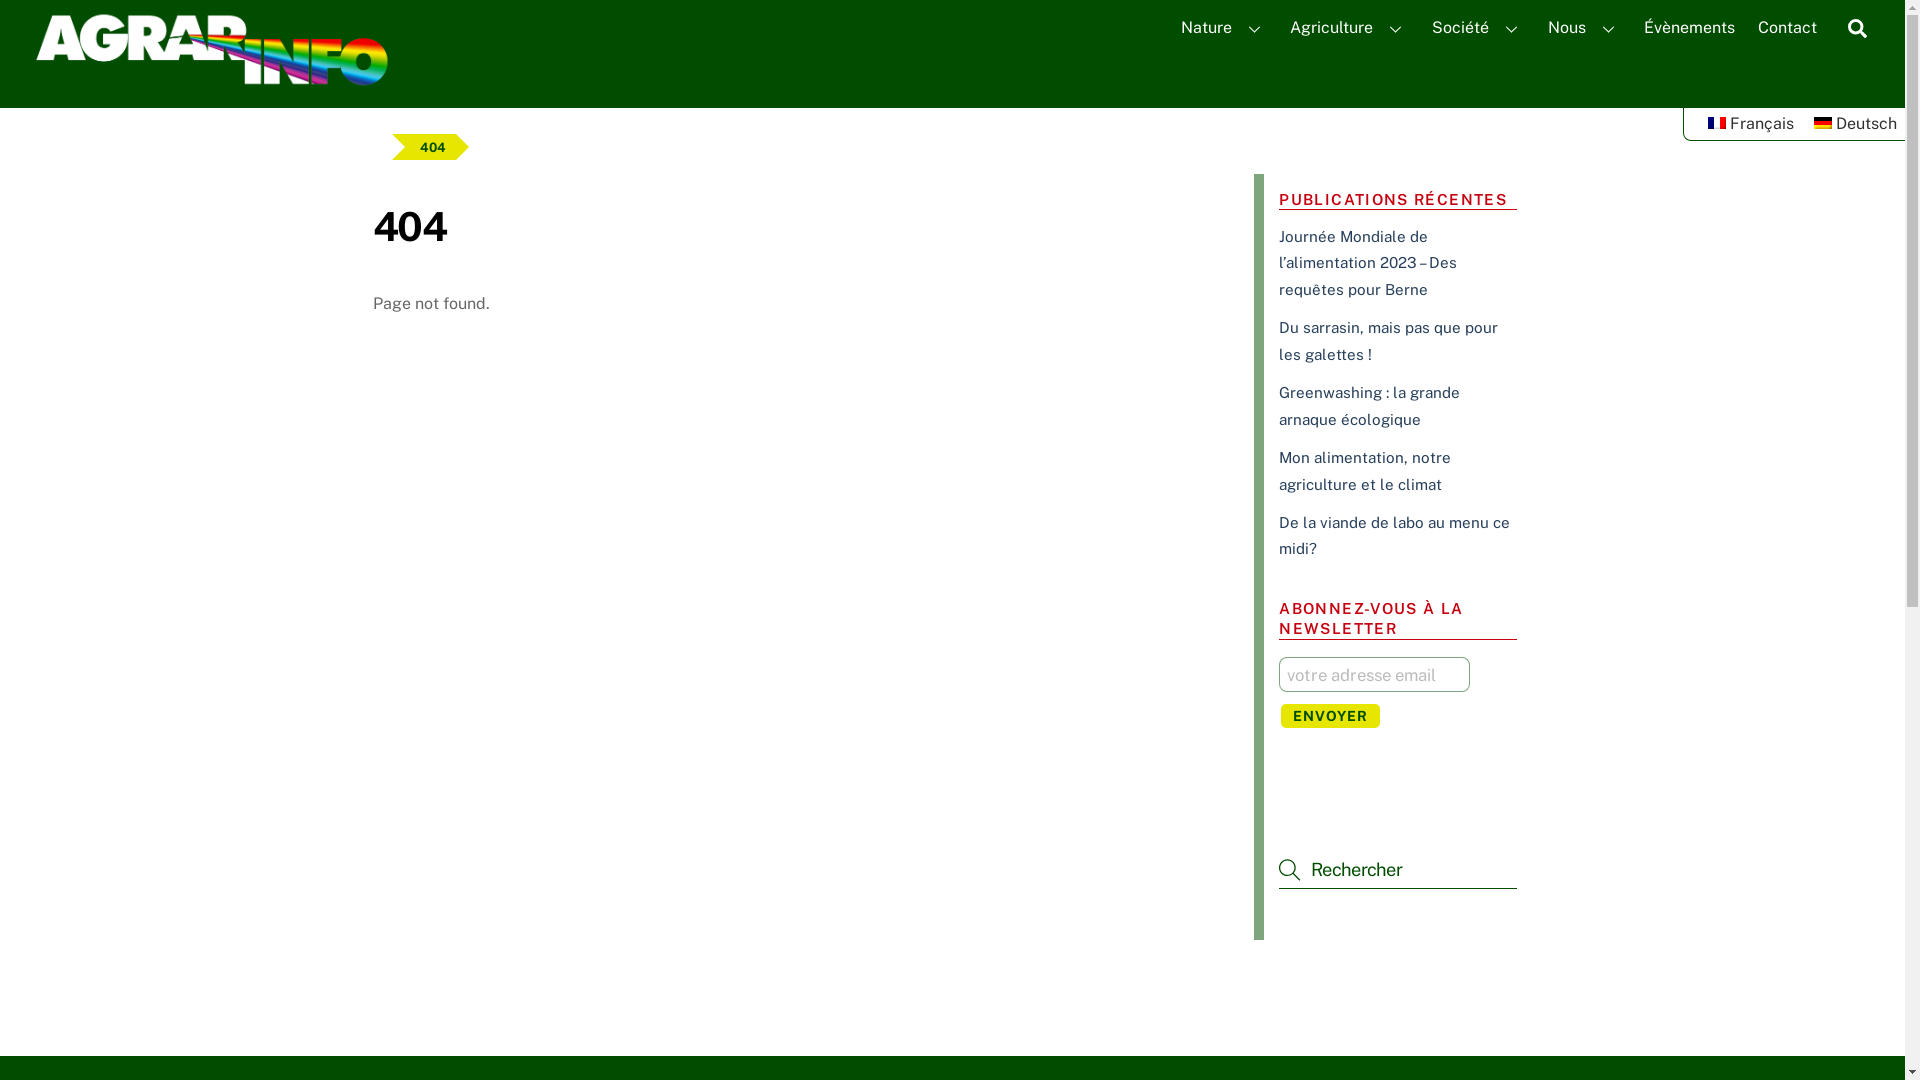  I want to click on 404, so click(433, 147).